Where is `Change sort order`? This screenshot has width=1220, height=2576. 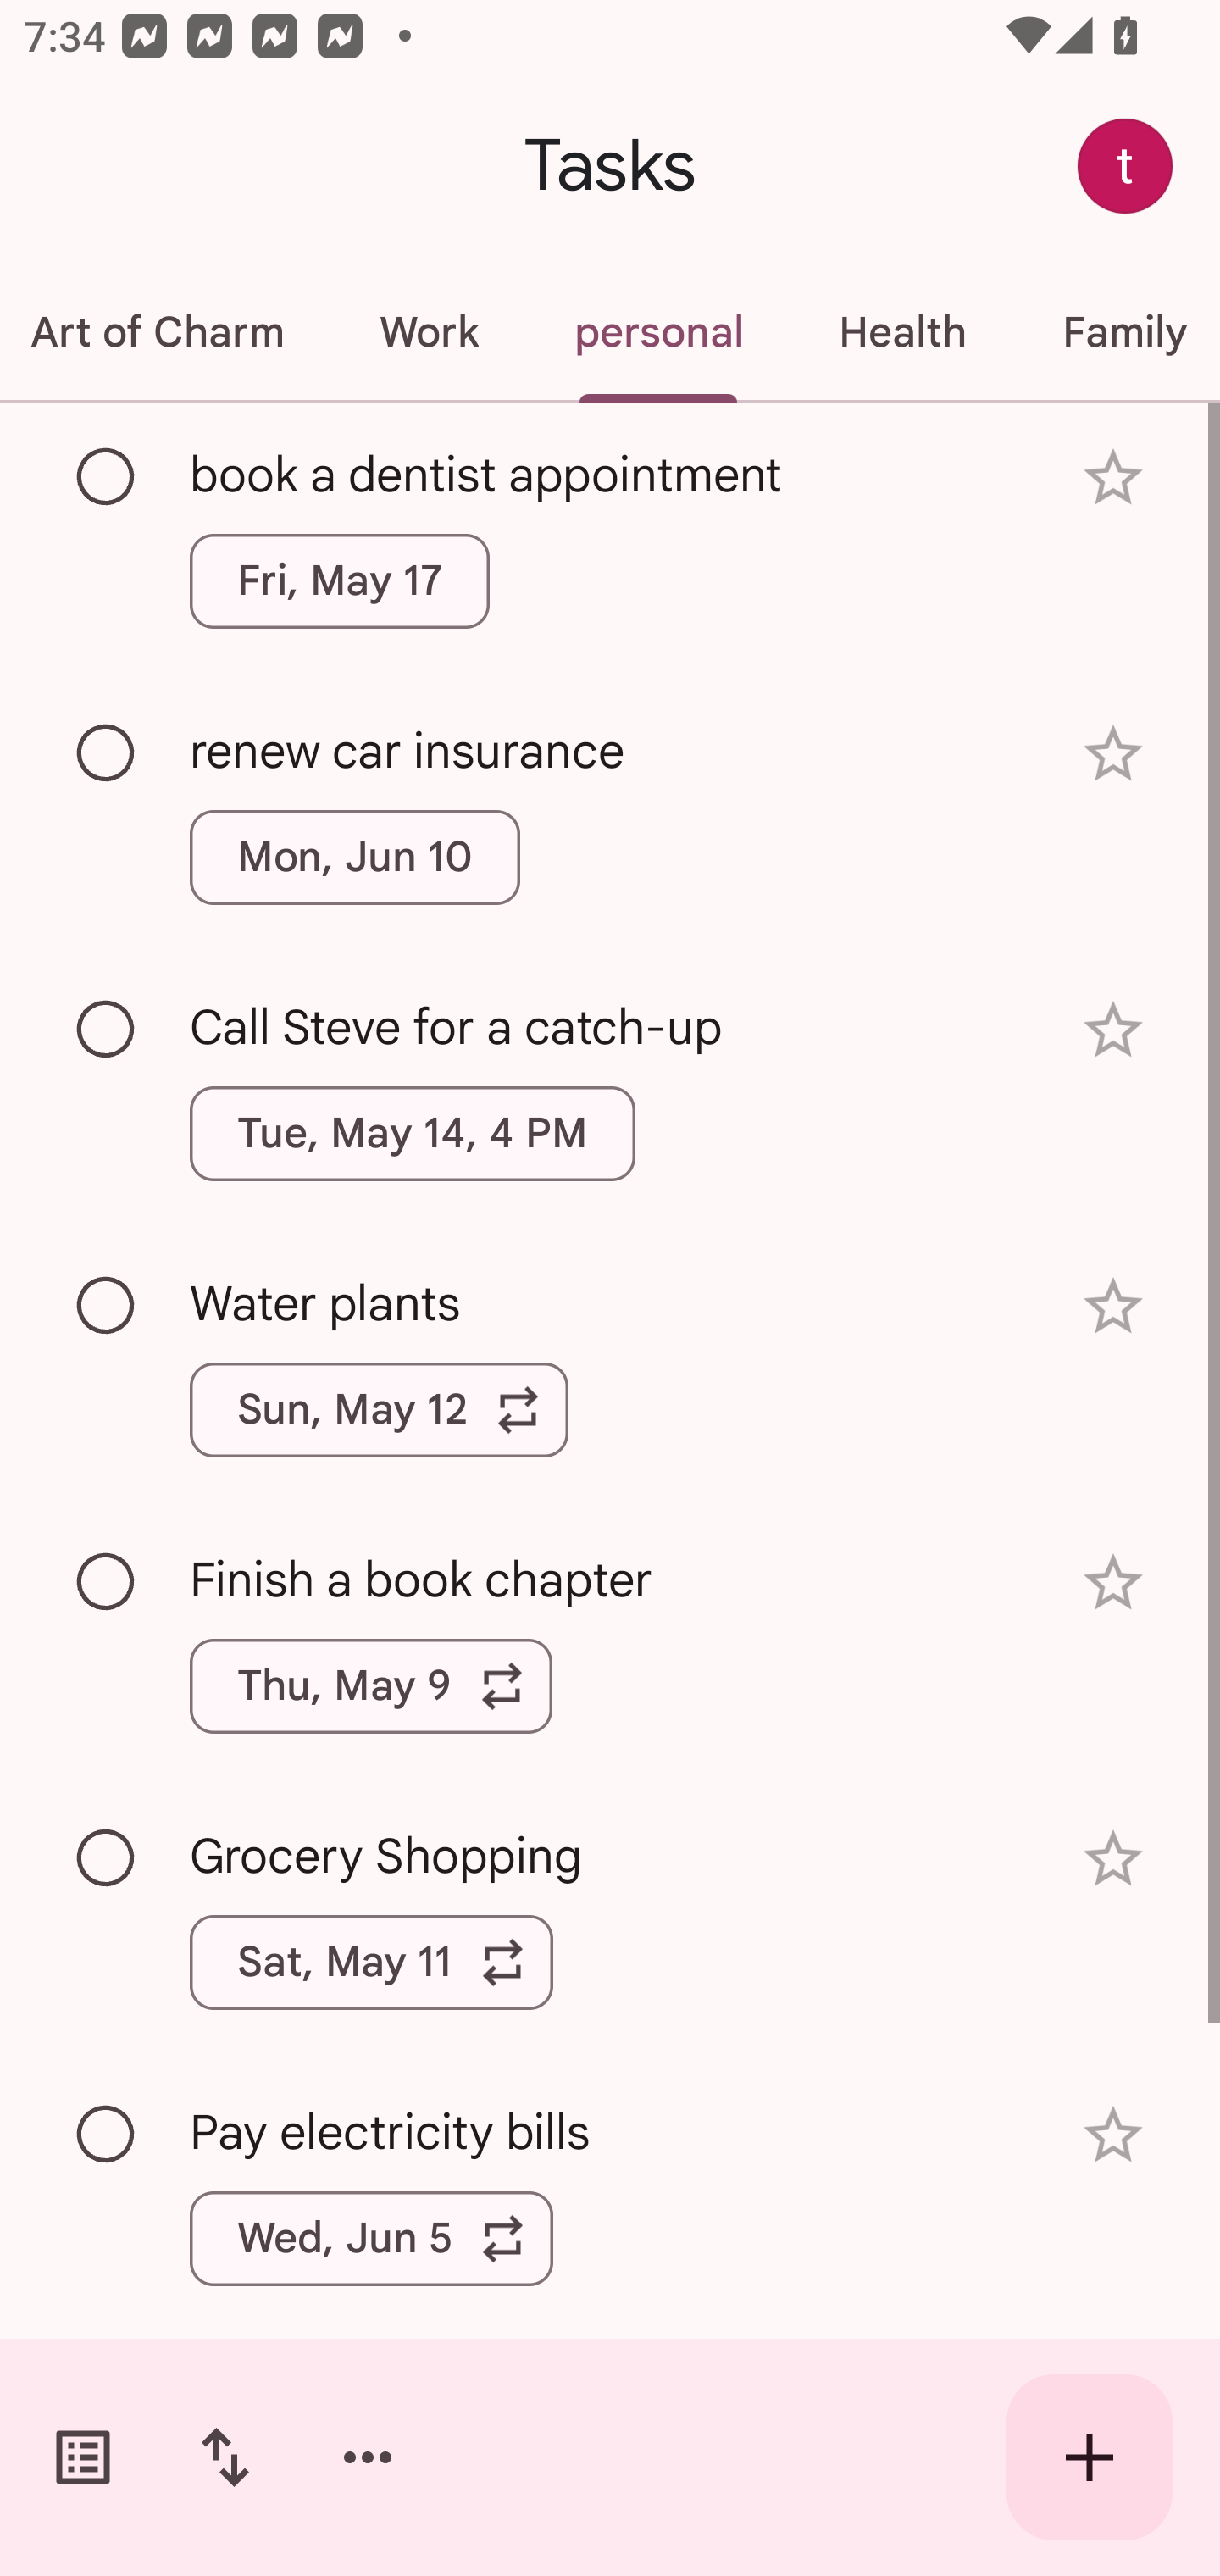
Change sort order is located at coordinates (225, 2457).